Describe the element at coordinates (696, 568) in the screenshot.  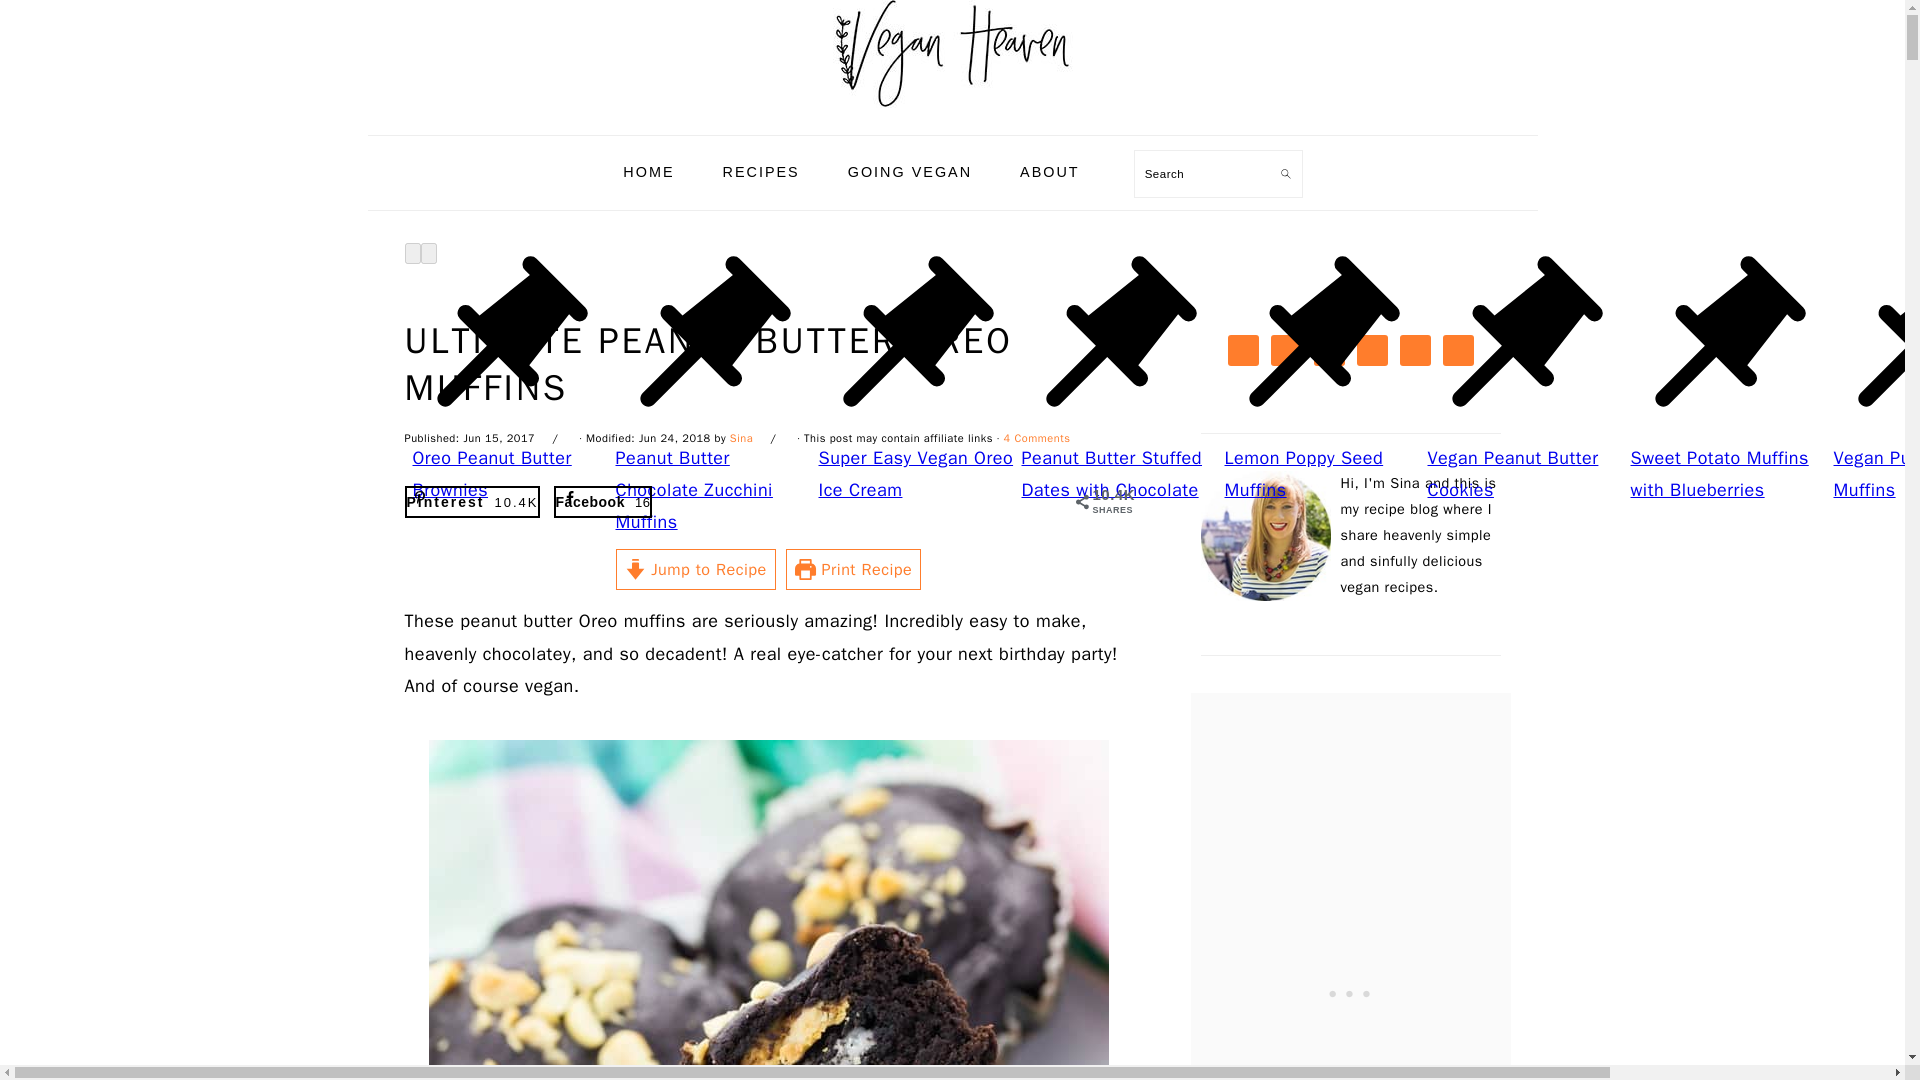
I see `Jump to Recipe` at that location.